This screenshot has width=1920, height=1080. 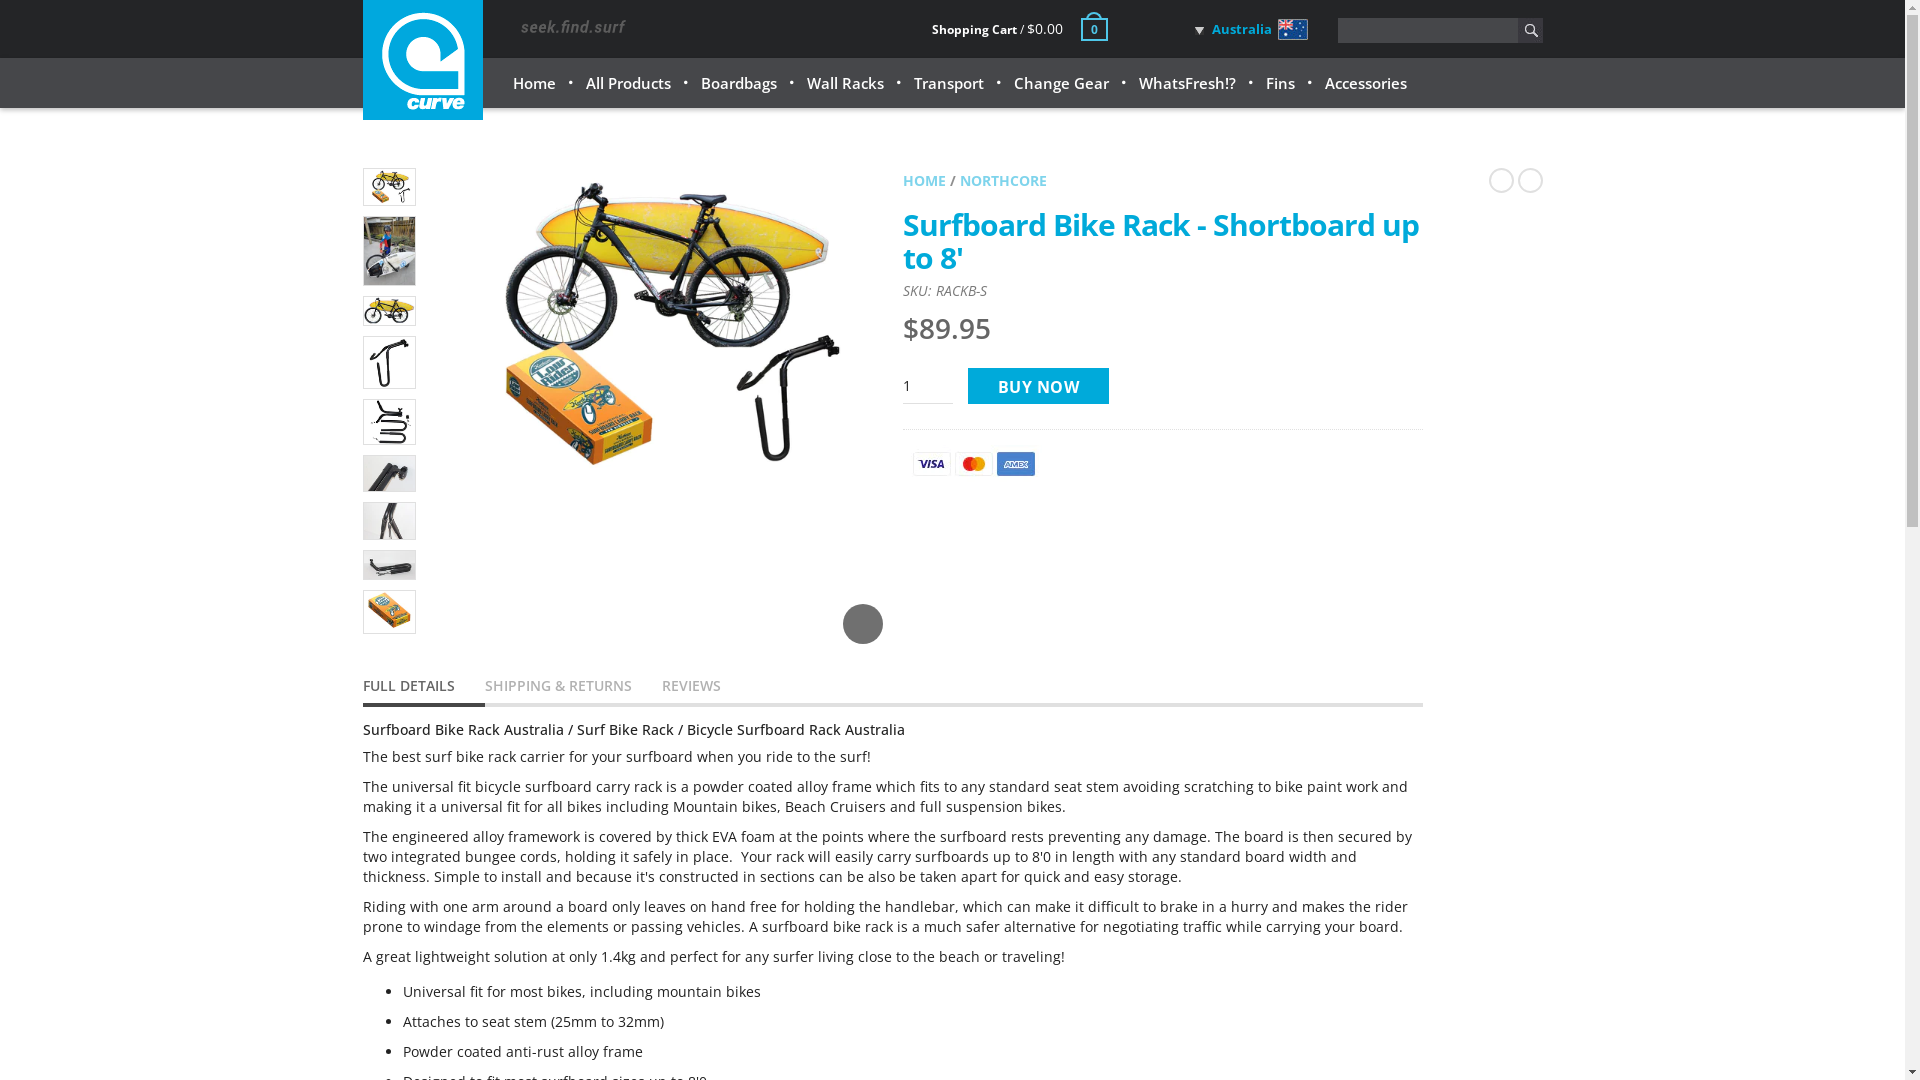 I want to click on Australia, so click(x=1207, y=29).